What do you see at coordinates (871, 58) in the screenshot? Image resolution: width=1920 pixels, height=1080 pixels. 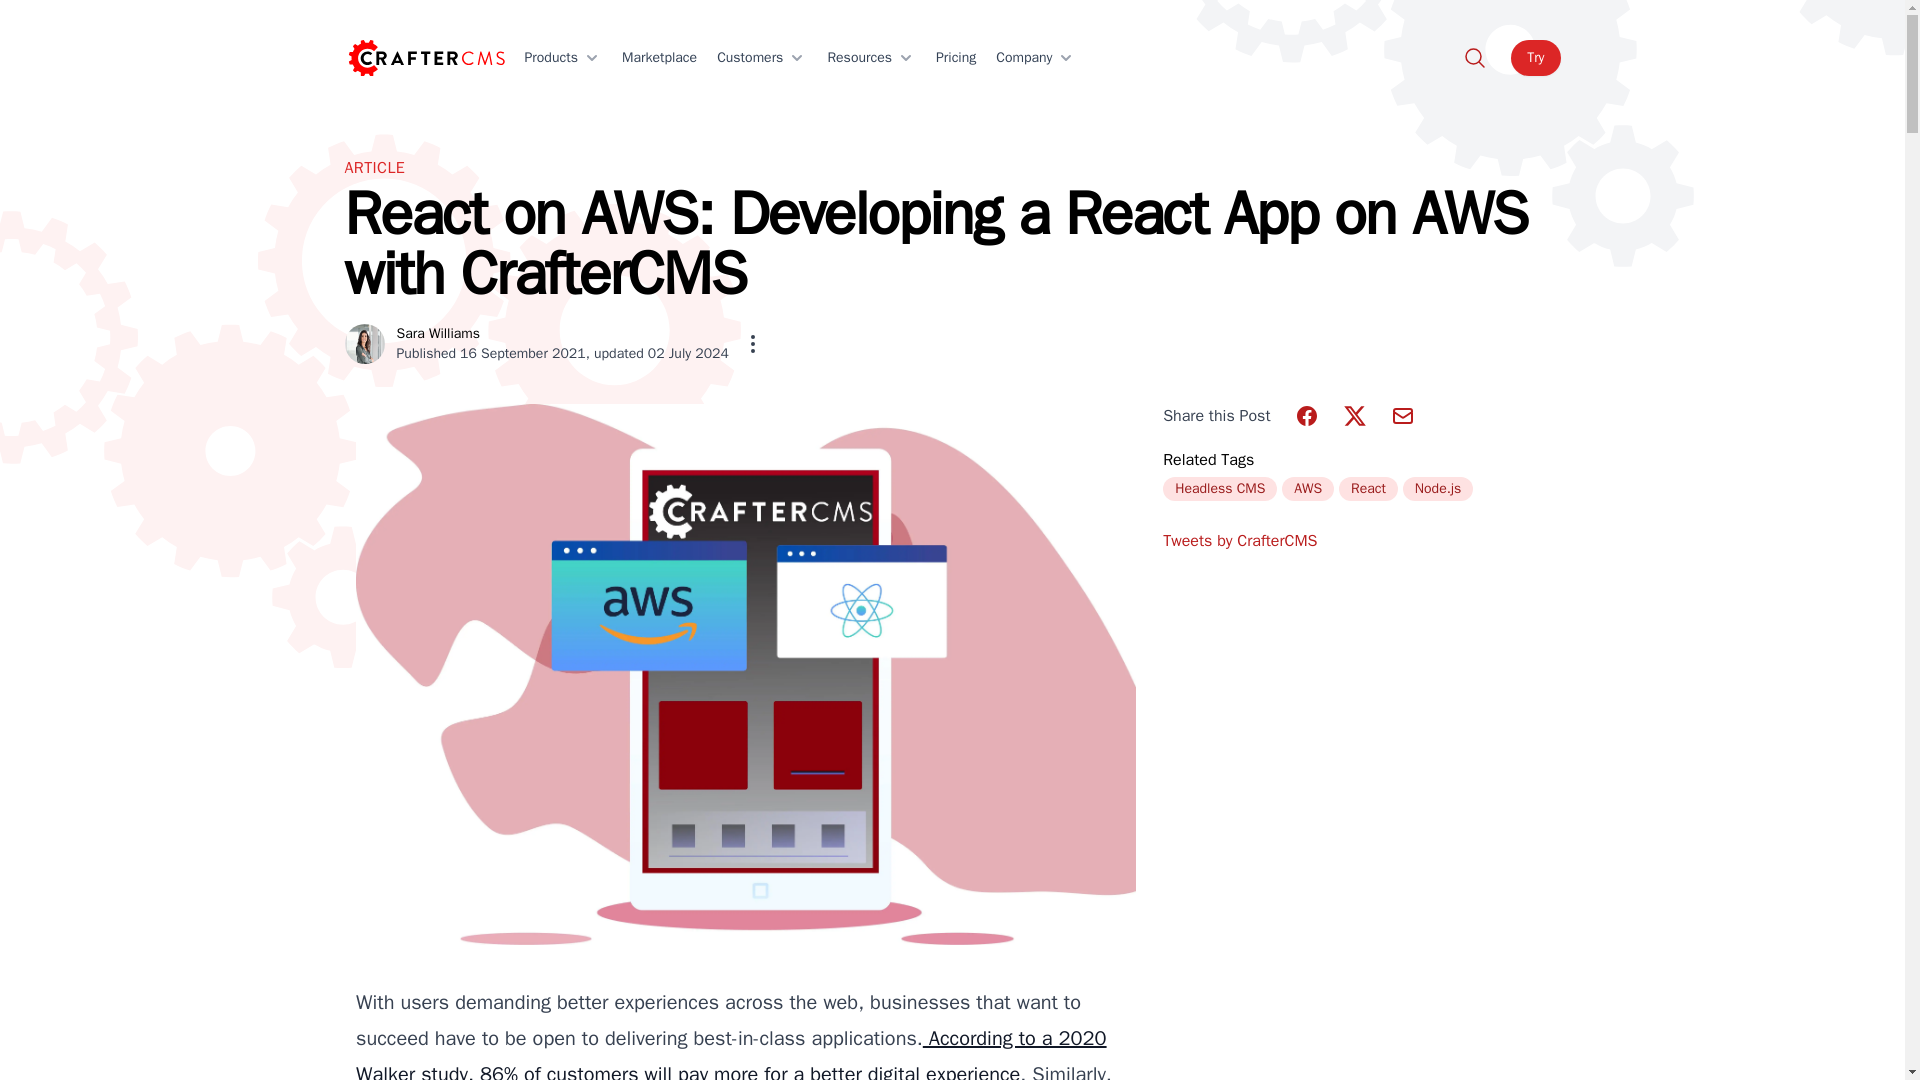 I see `Resources` at bounding box center [871, 58].